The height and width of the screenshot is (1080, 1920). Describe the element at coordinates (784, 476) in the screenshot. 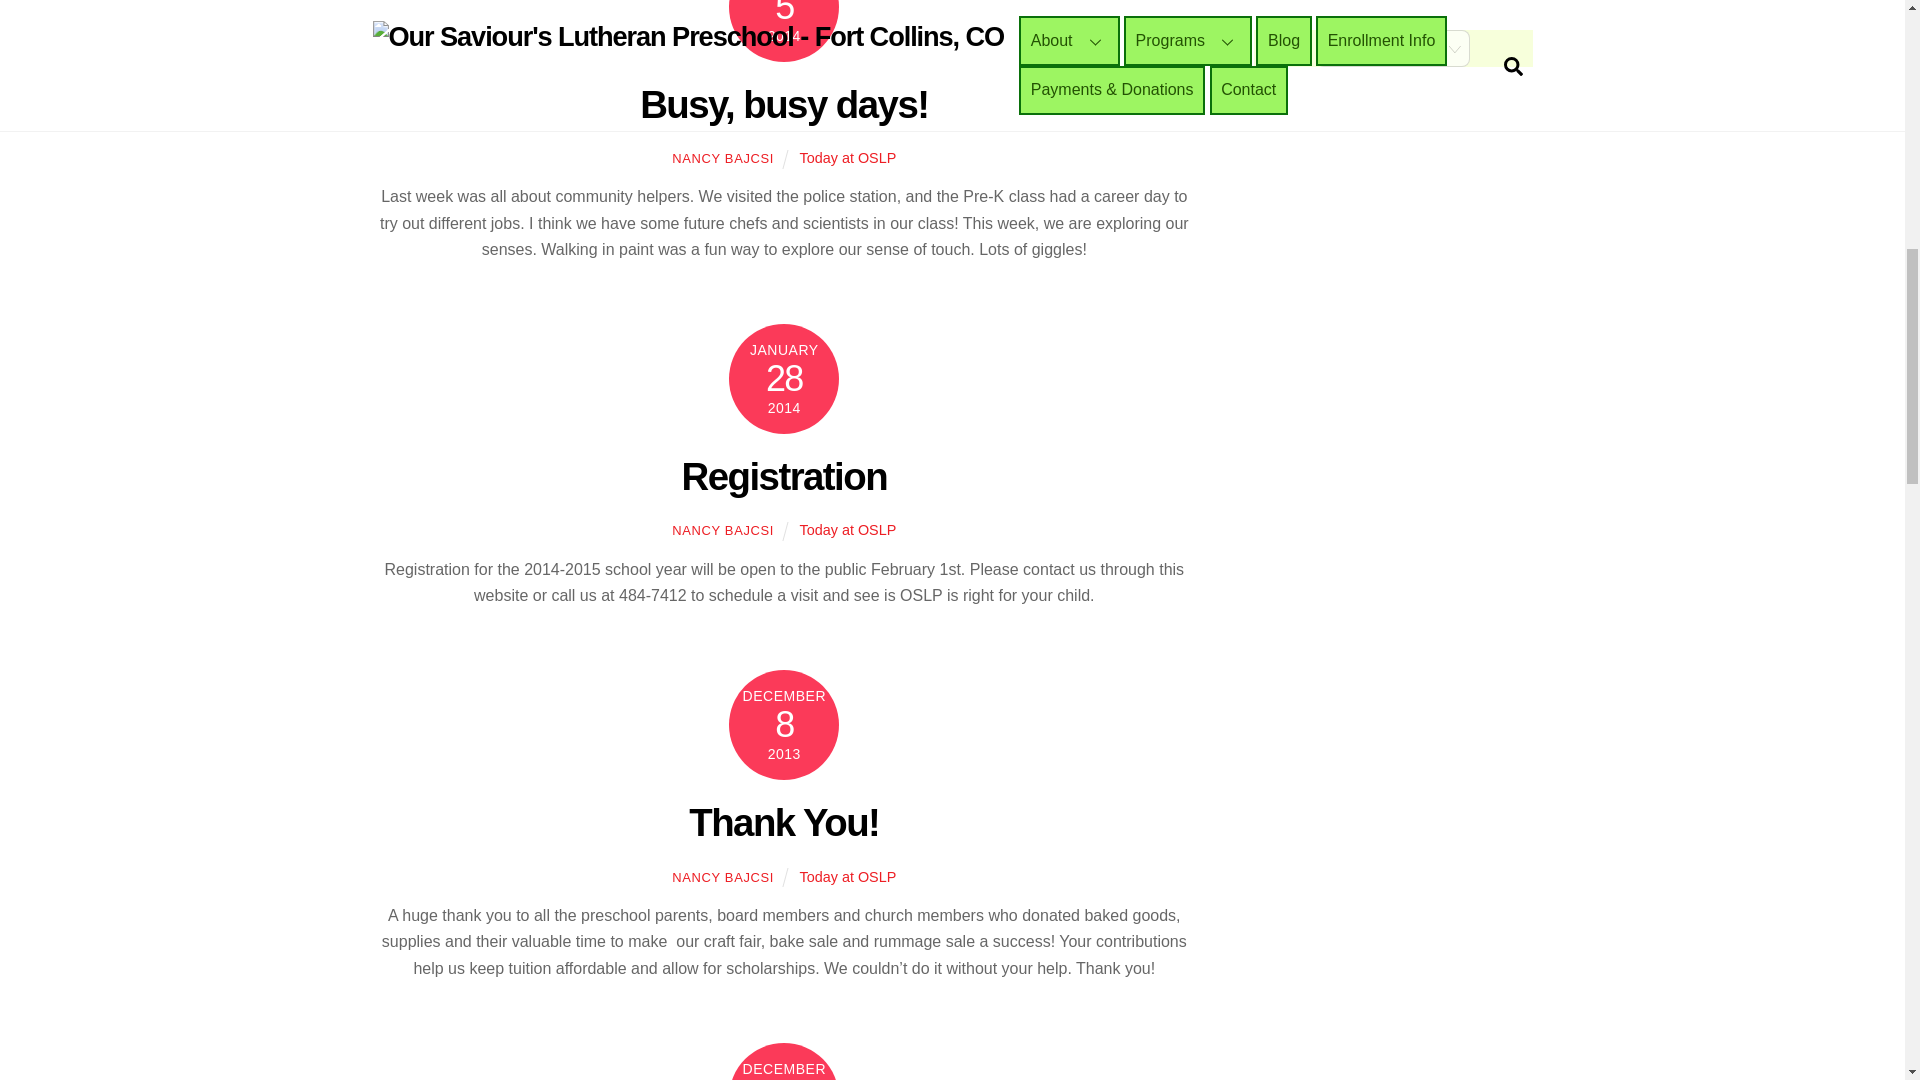

I see `Registration` at that location.